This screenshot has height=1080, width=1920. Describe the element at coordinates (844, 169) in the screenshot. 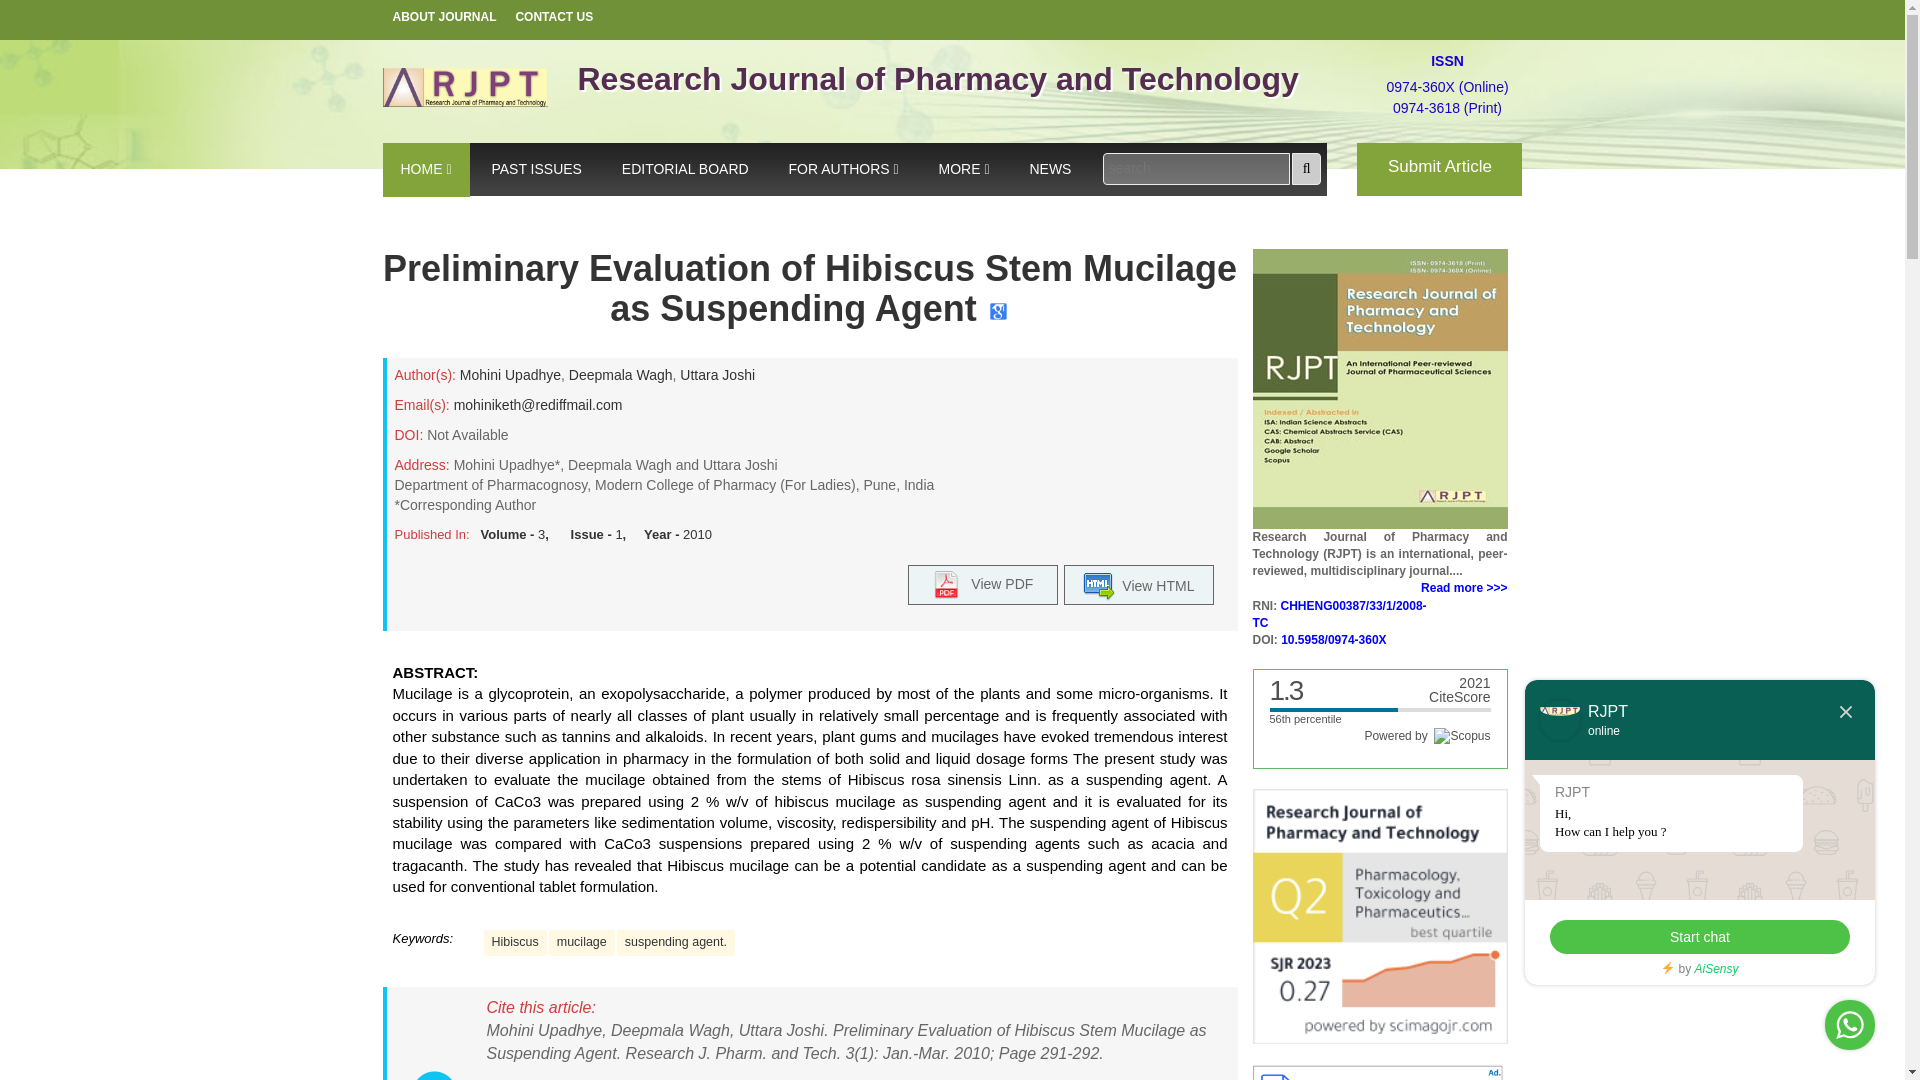

I see `FOR AUTHORS` at that location.